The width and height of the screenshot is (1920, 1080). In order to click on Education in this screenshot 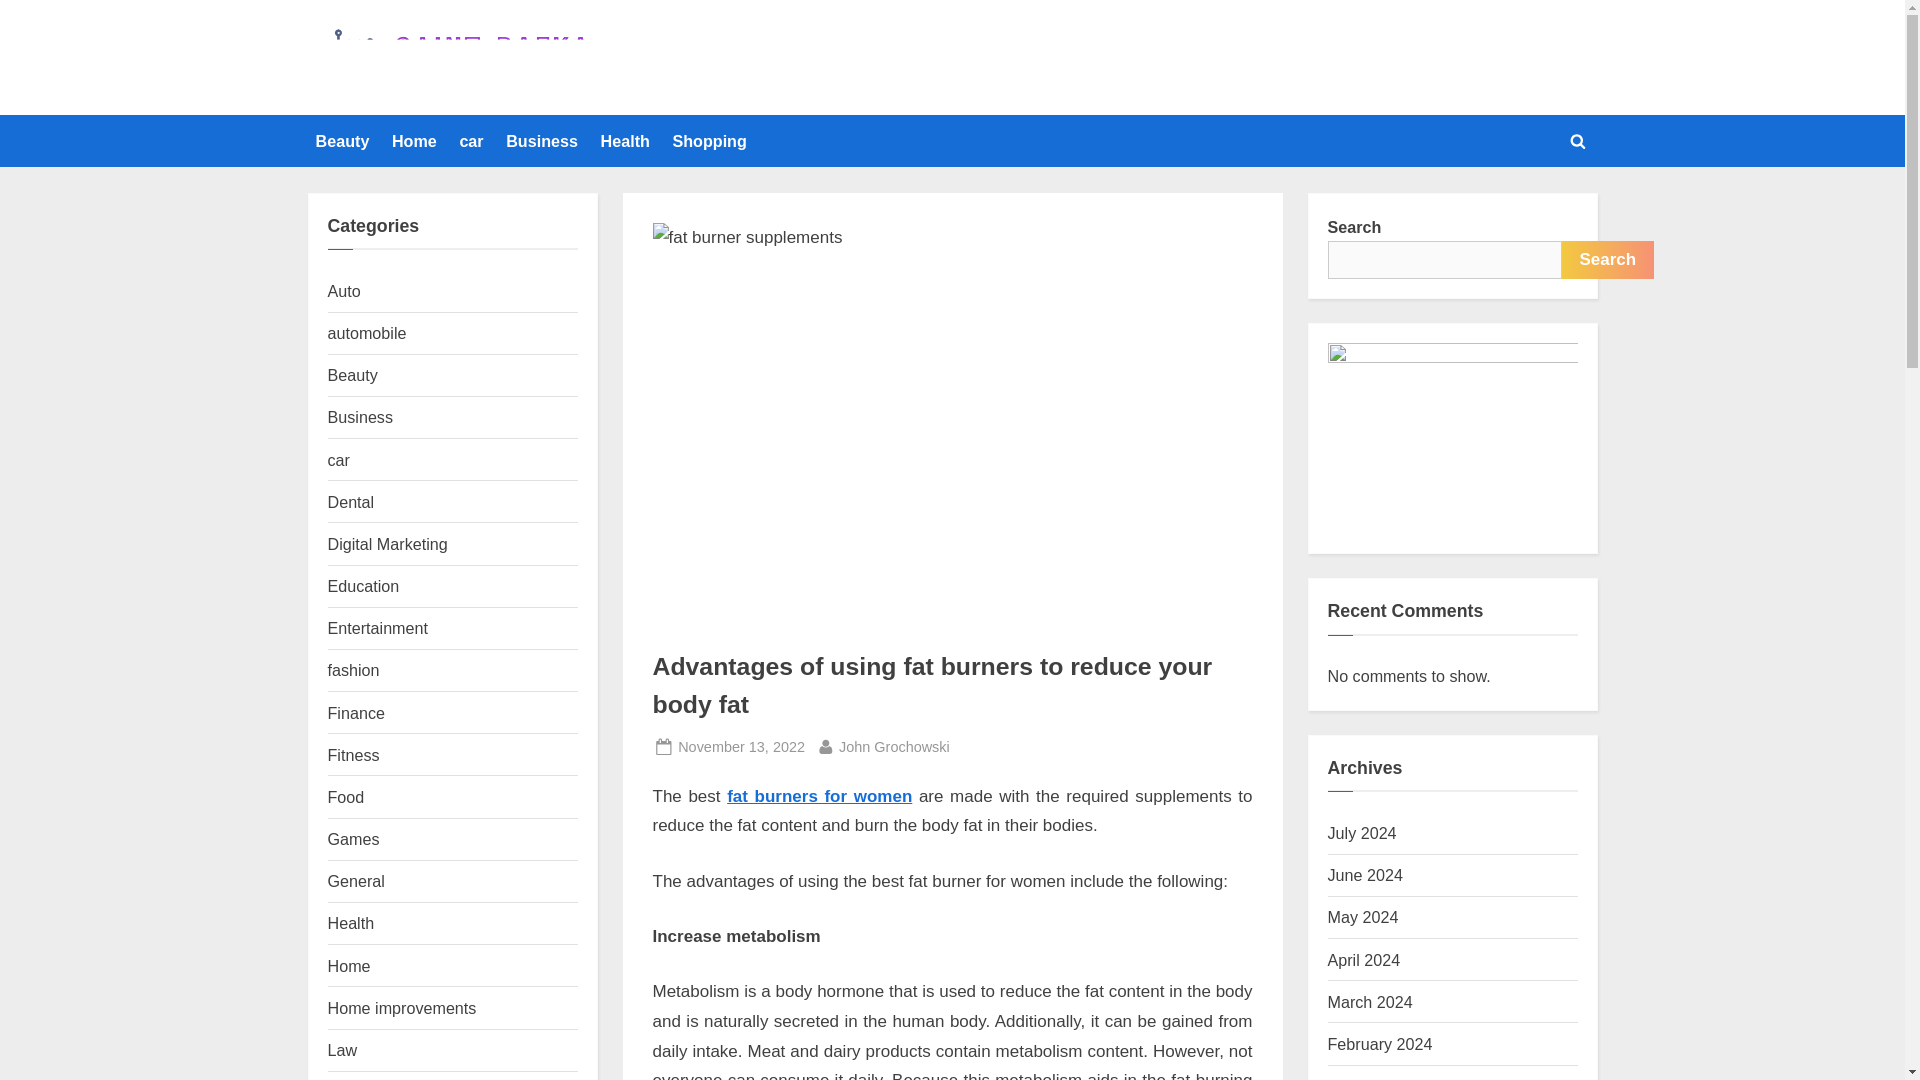, I will do `click(364, 586)`.